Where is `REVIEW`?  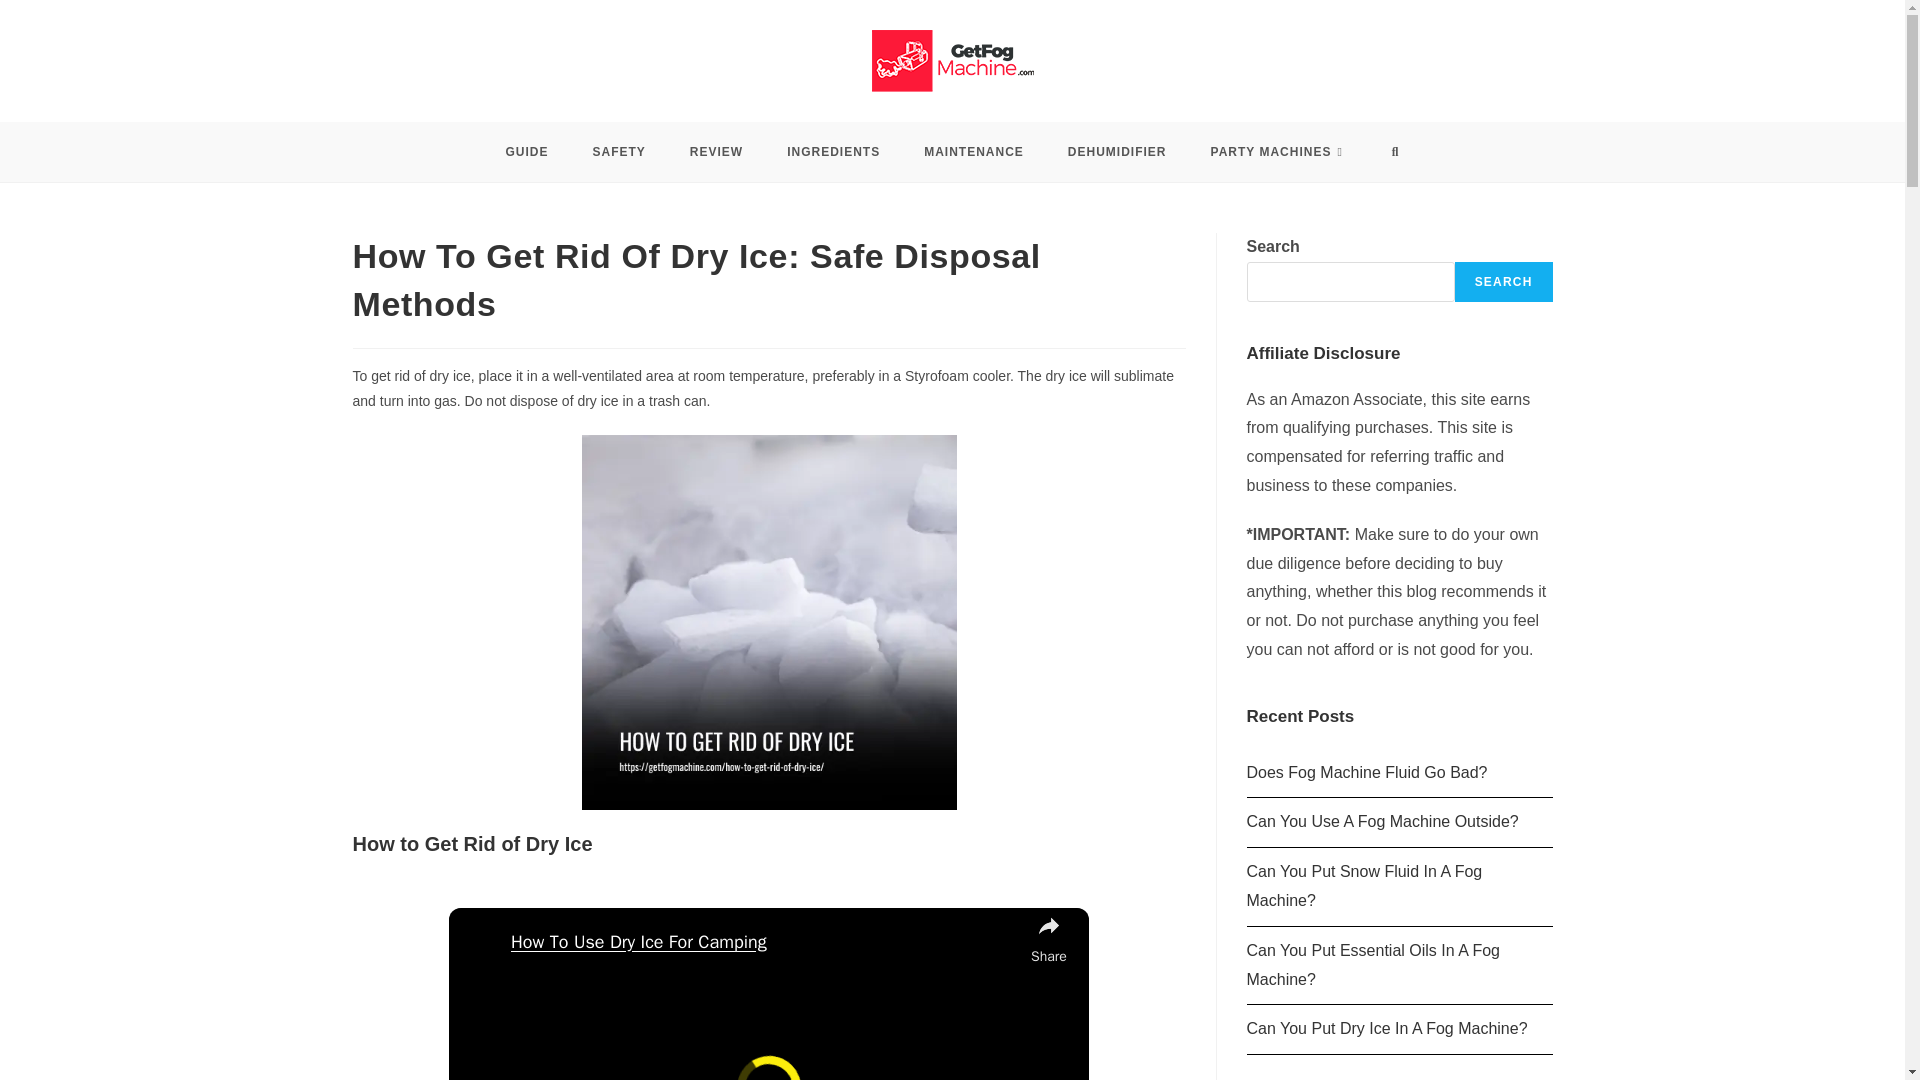 REVIEW is located at coordinates (716, 152).